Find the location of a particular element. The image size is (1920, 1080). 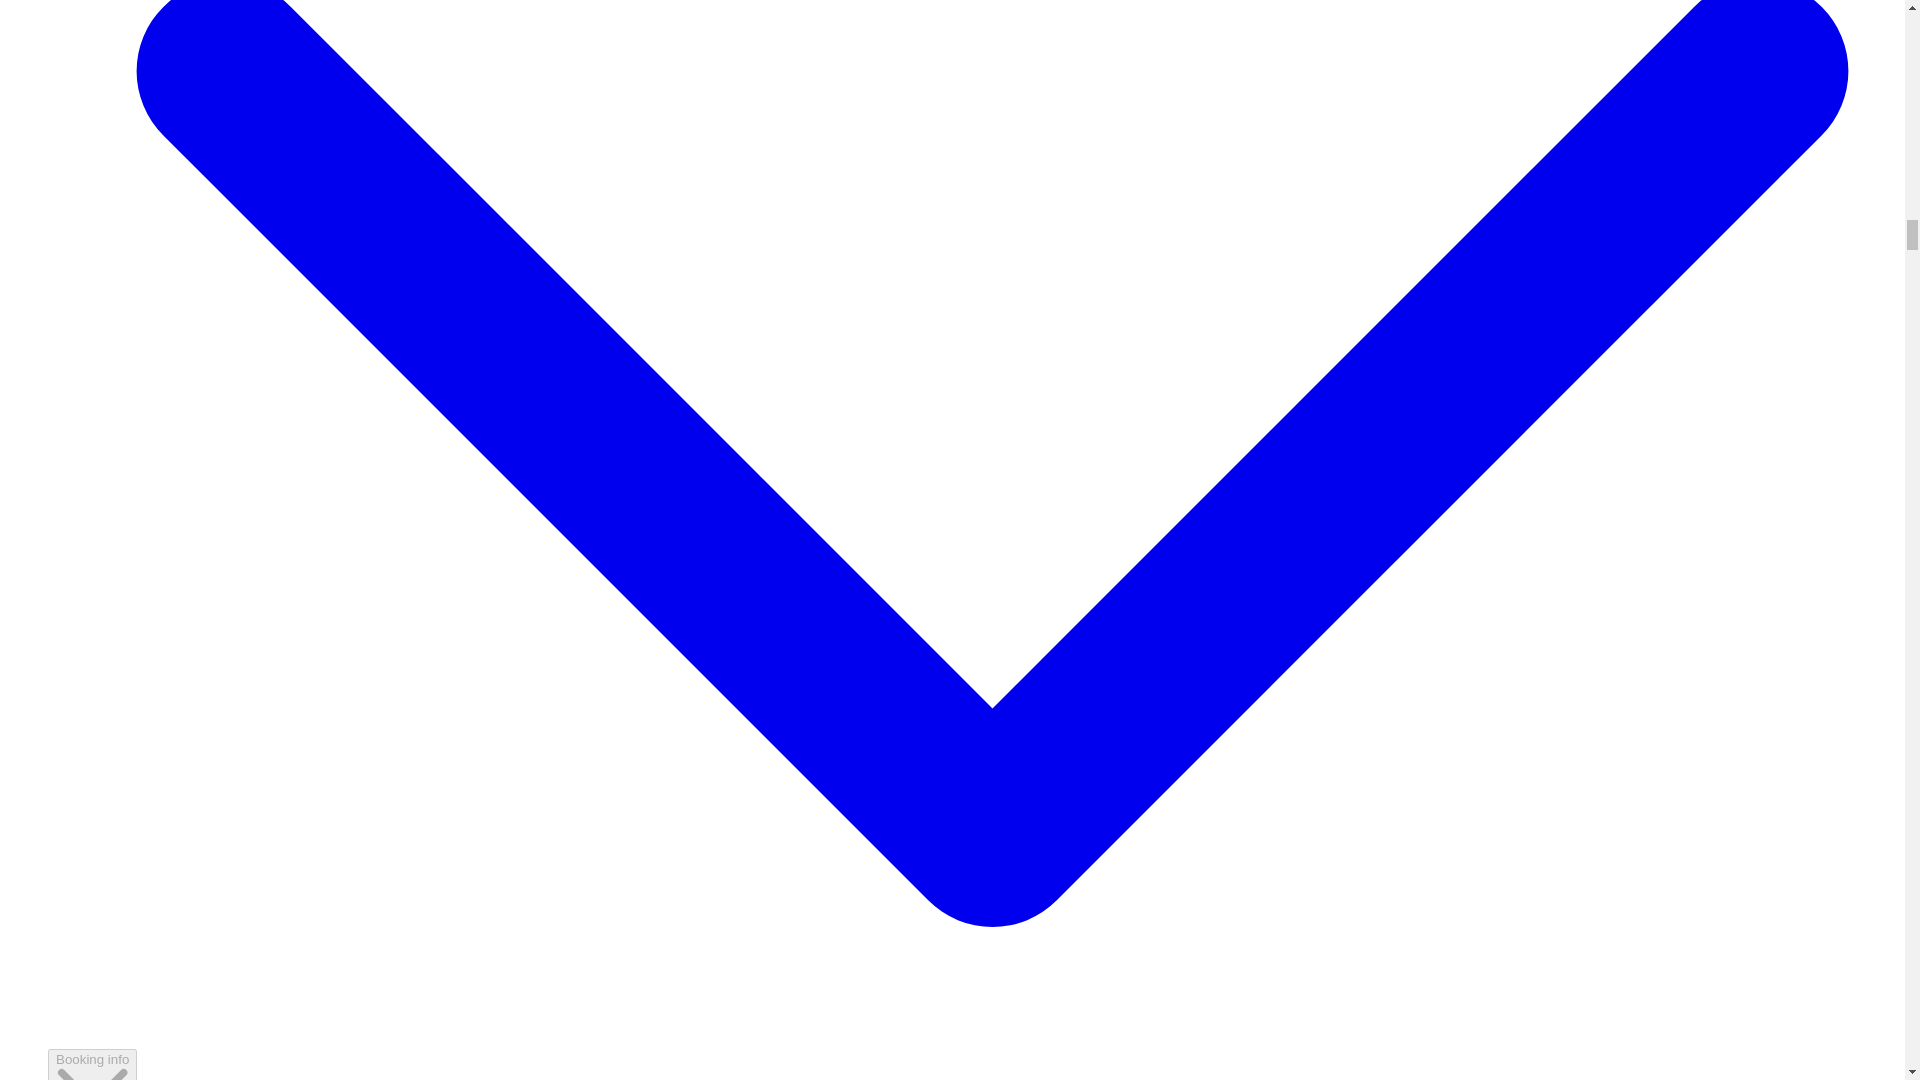

Booking info is located at coordinates (92, 1064).